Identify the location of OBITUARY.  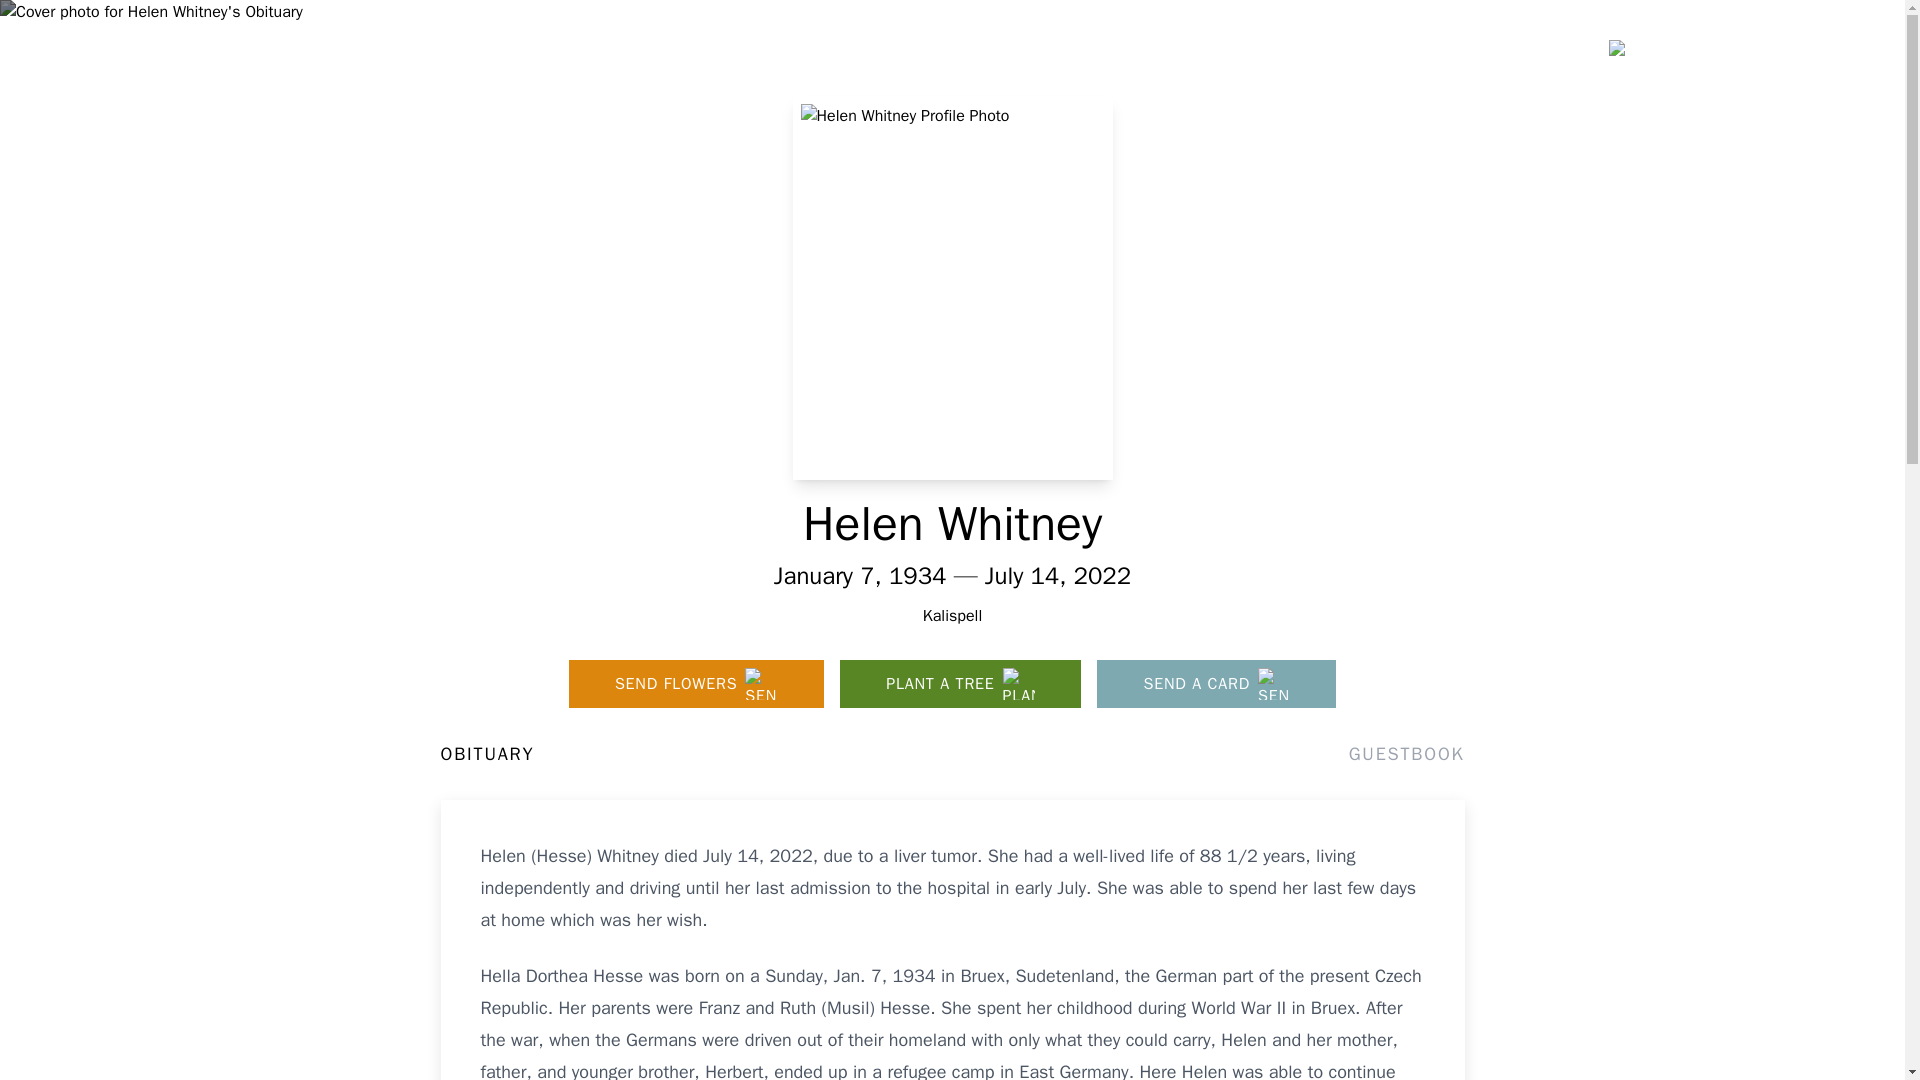
(486, 753).